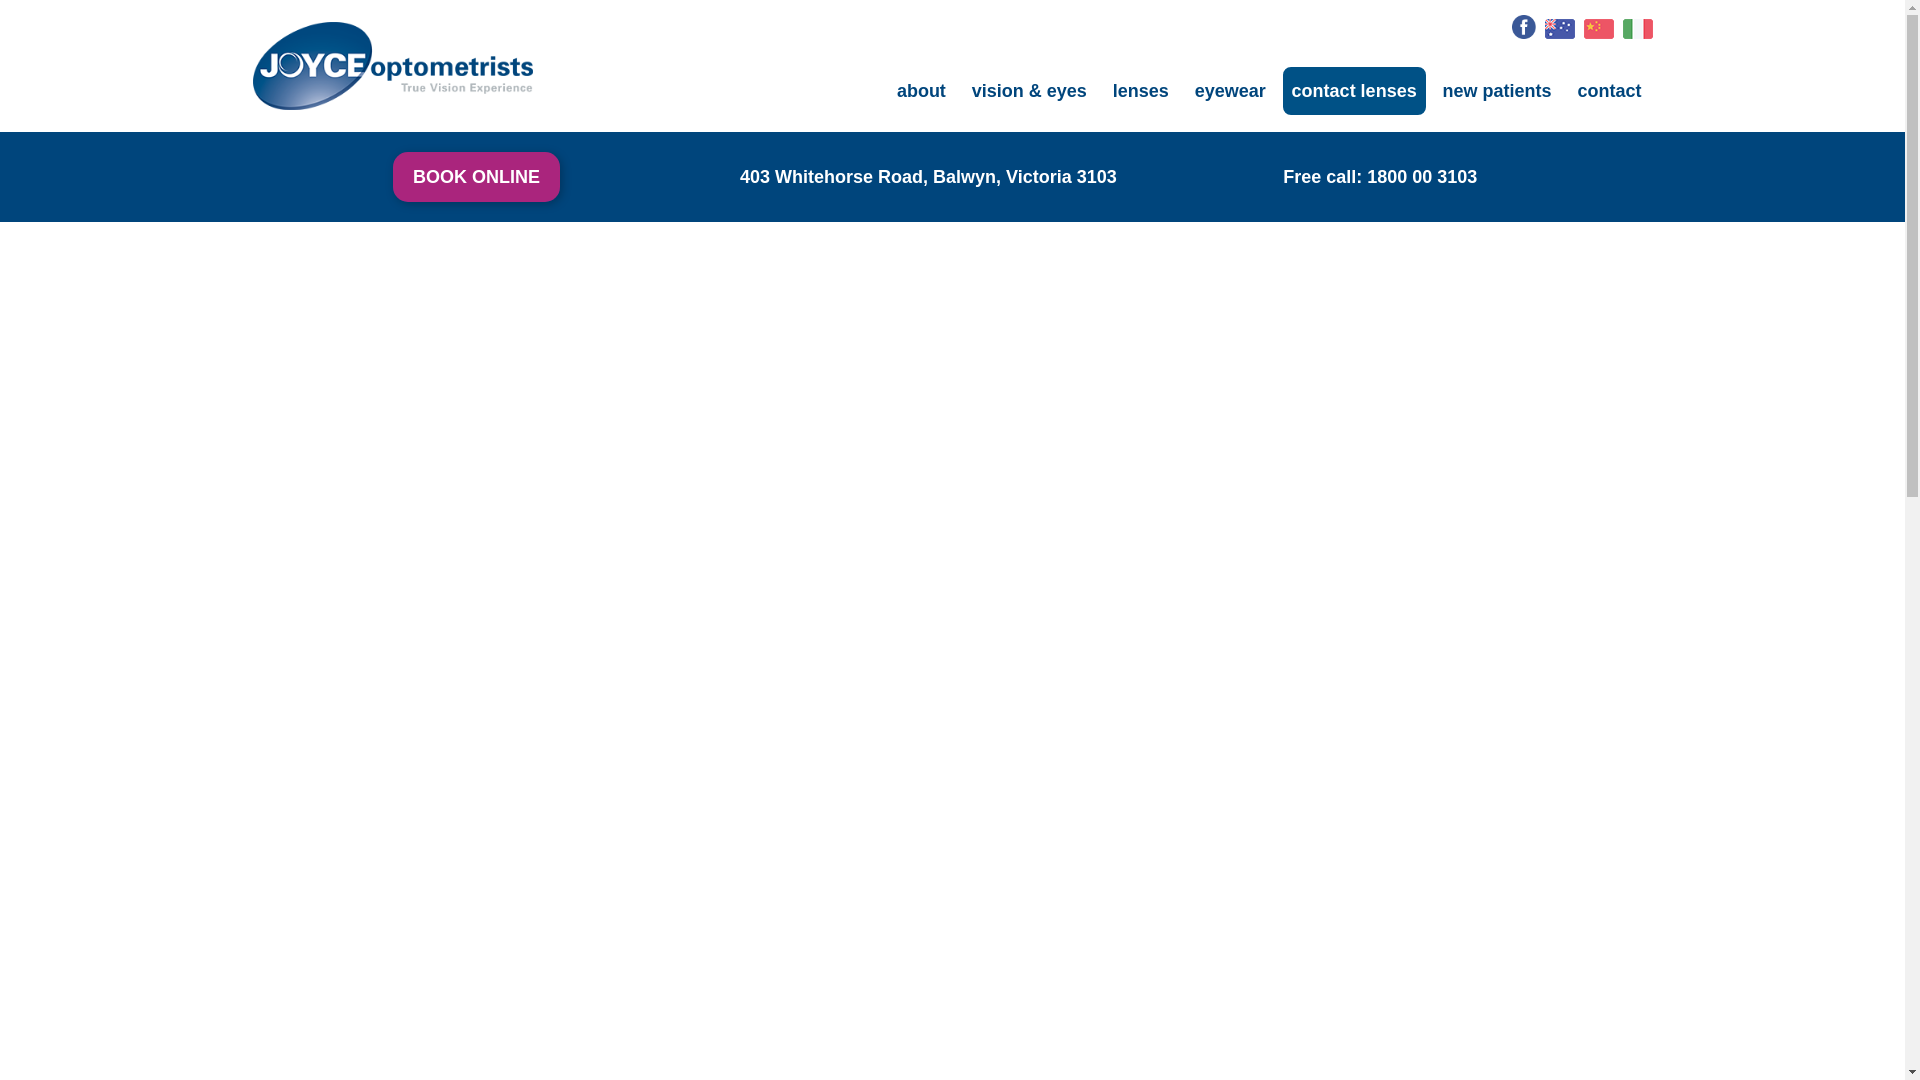  Describe the element at coordinates (1230, 91) in the screenshot. I see `eyewear` at that location.